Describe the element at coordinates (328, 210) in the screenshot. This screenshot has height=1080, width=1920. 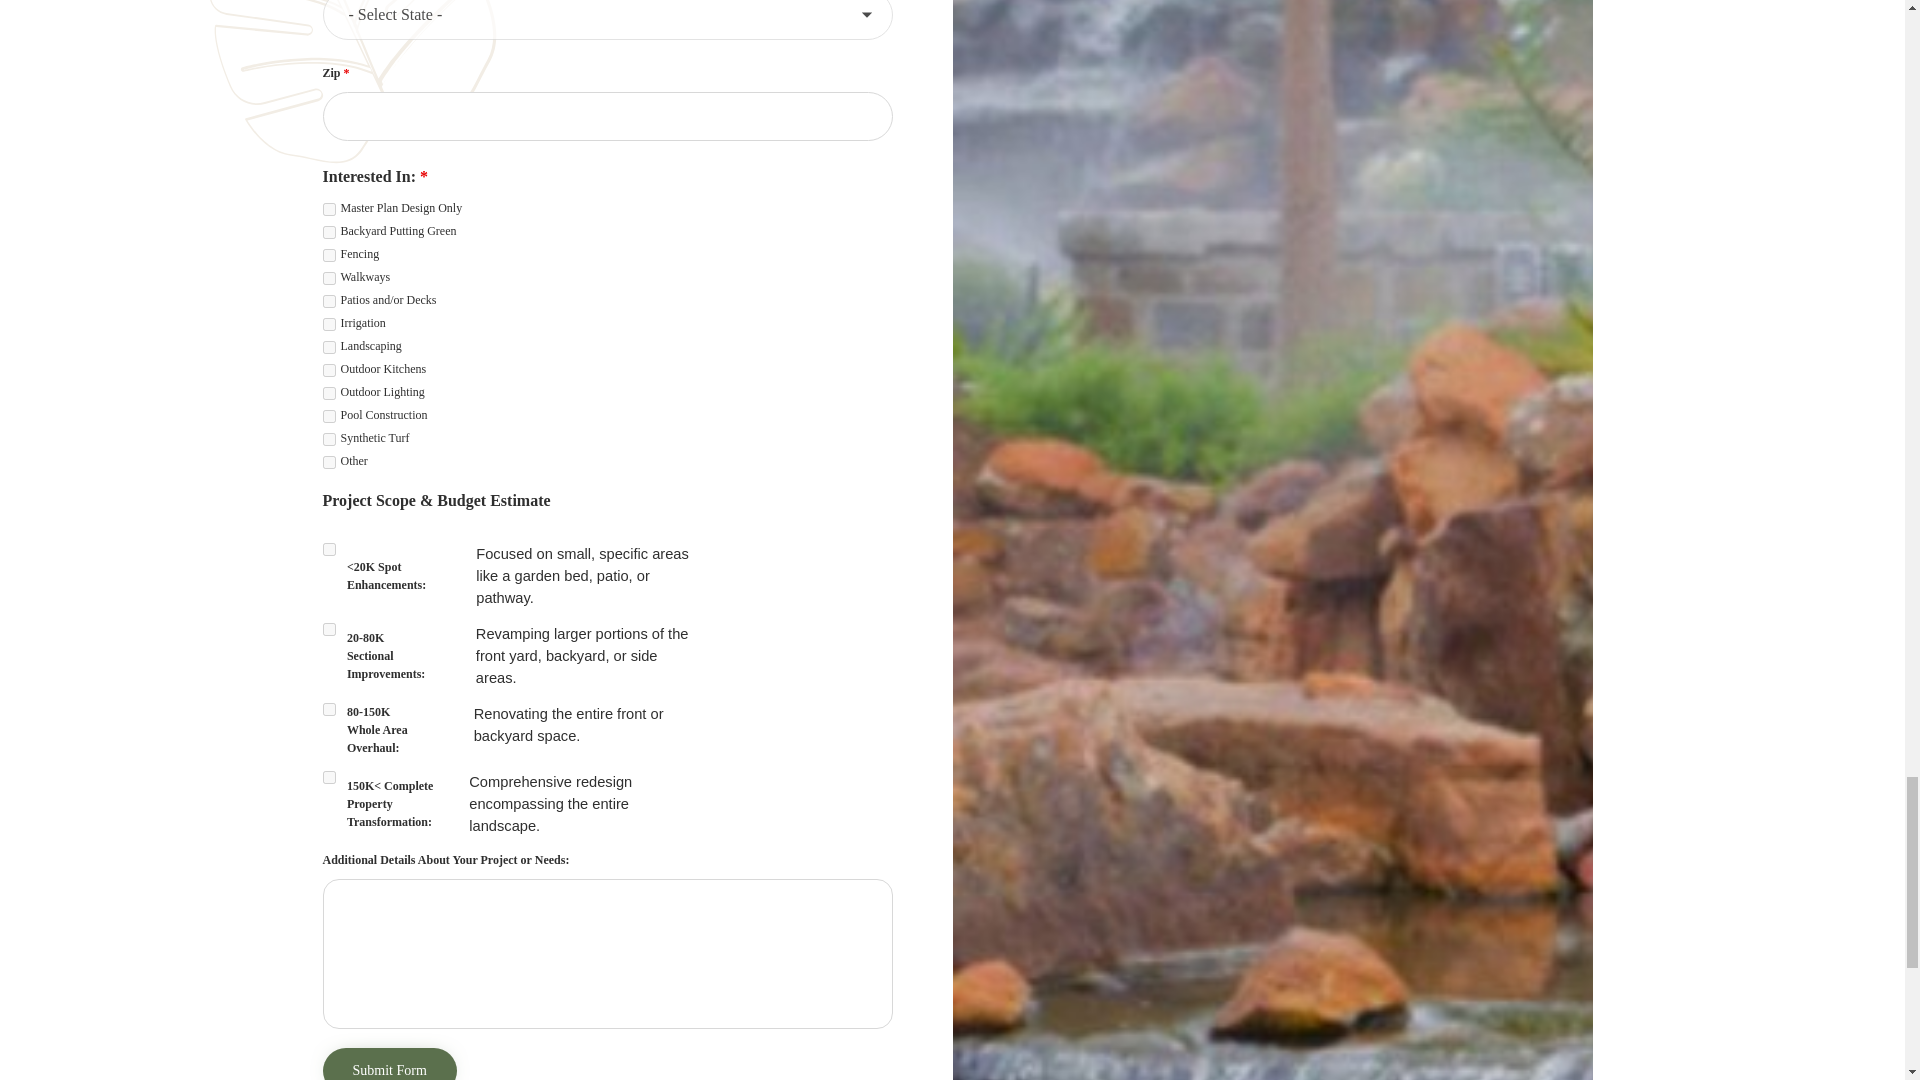
I see `master-plan-design-only` at that location.